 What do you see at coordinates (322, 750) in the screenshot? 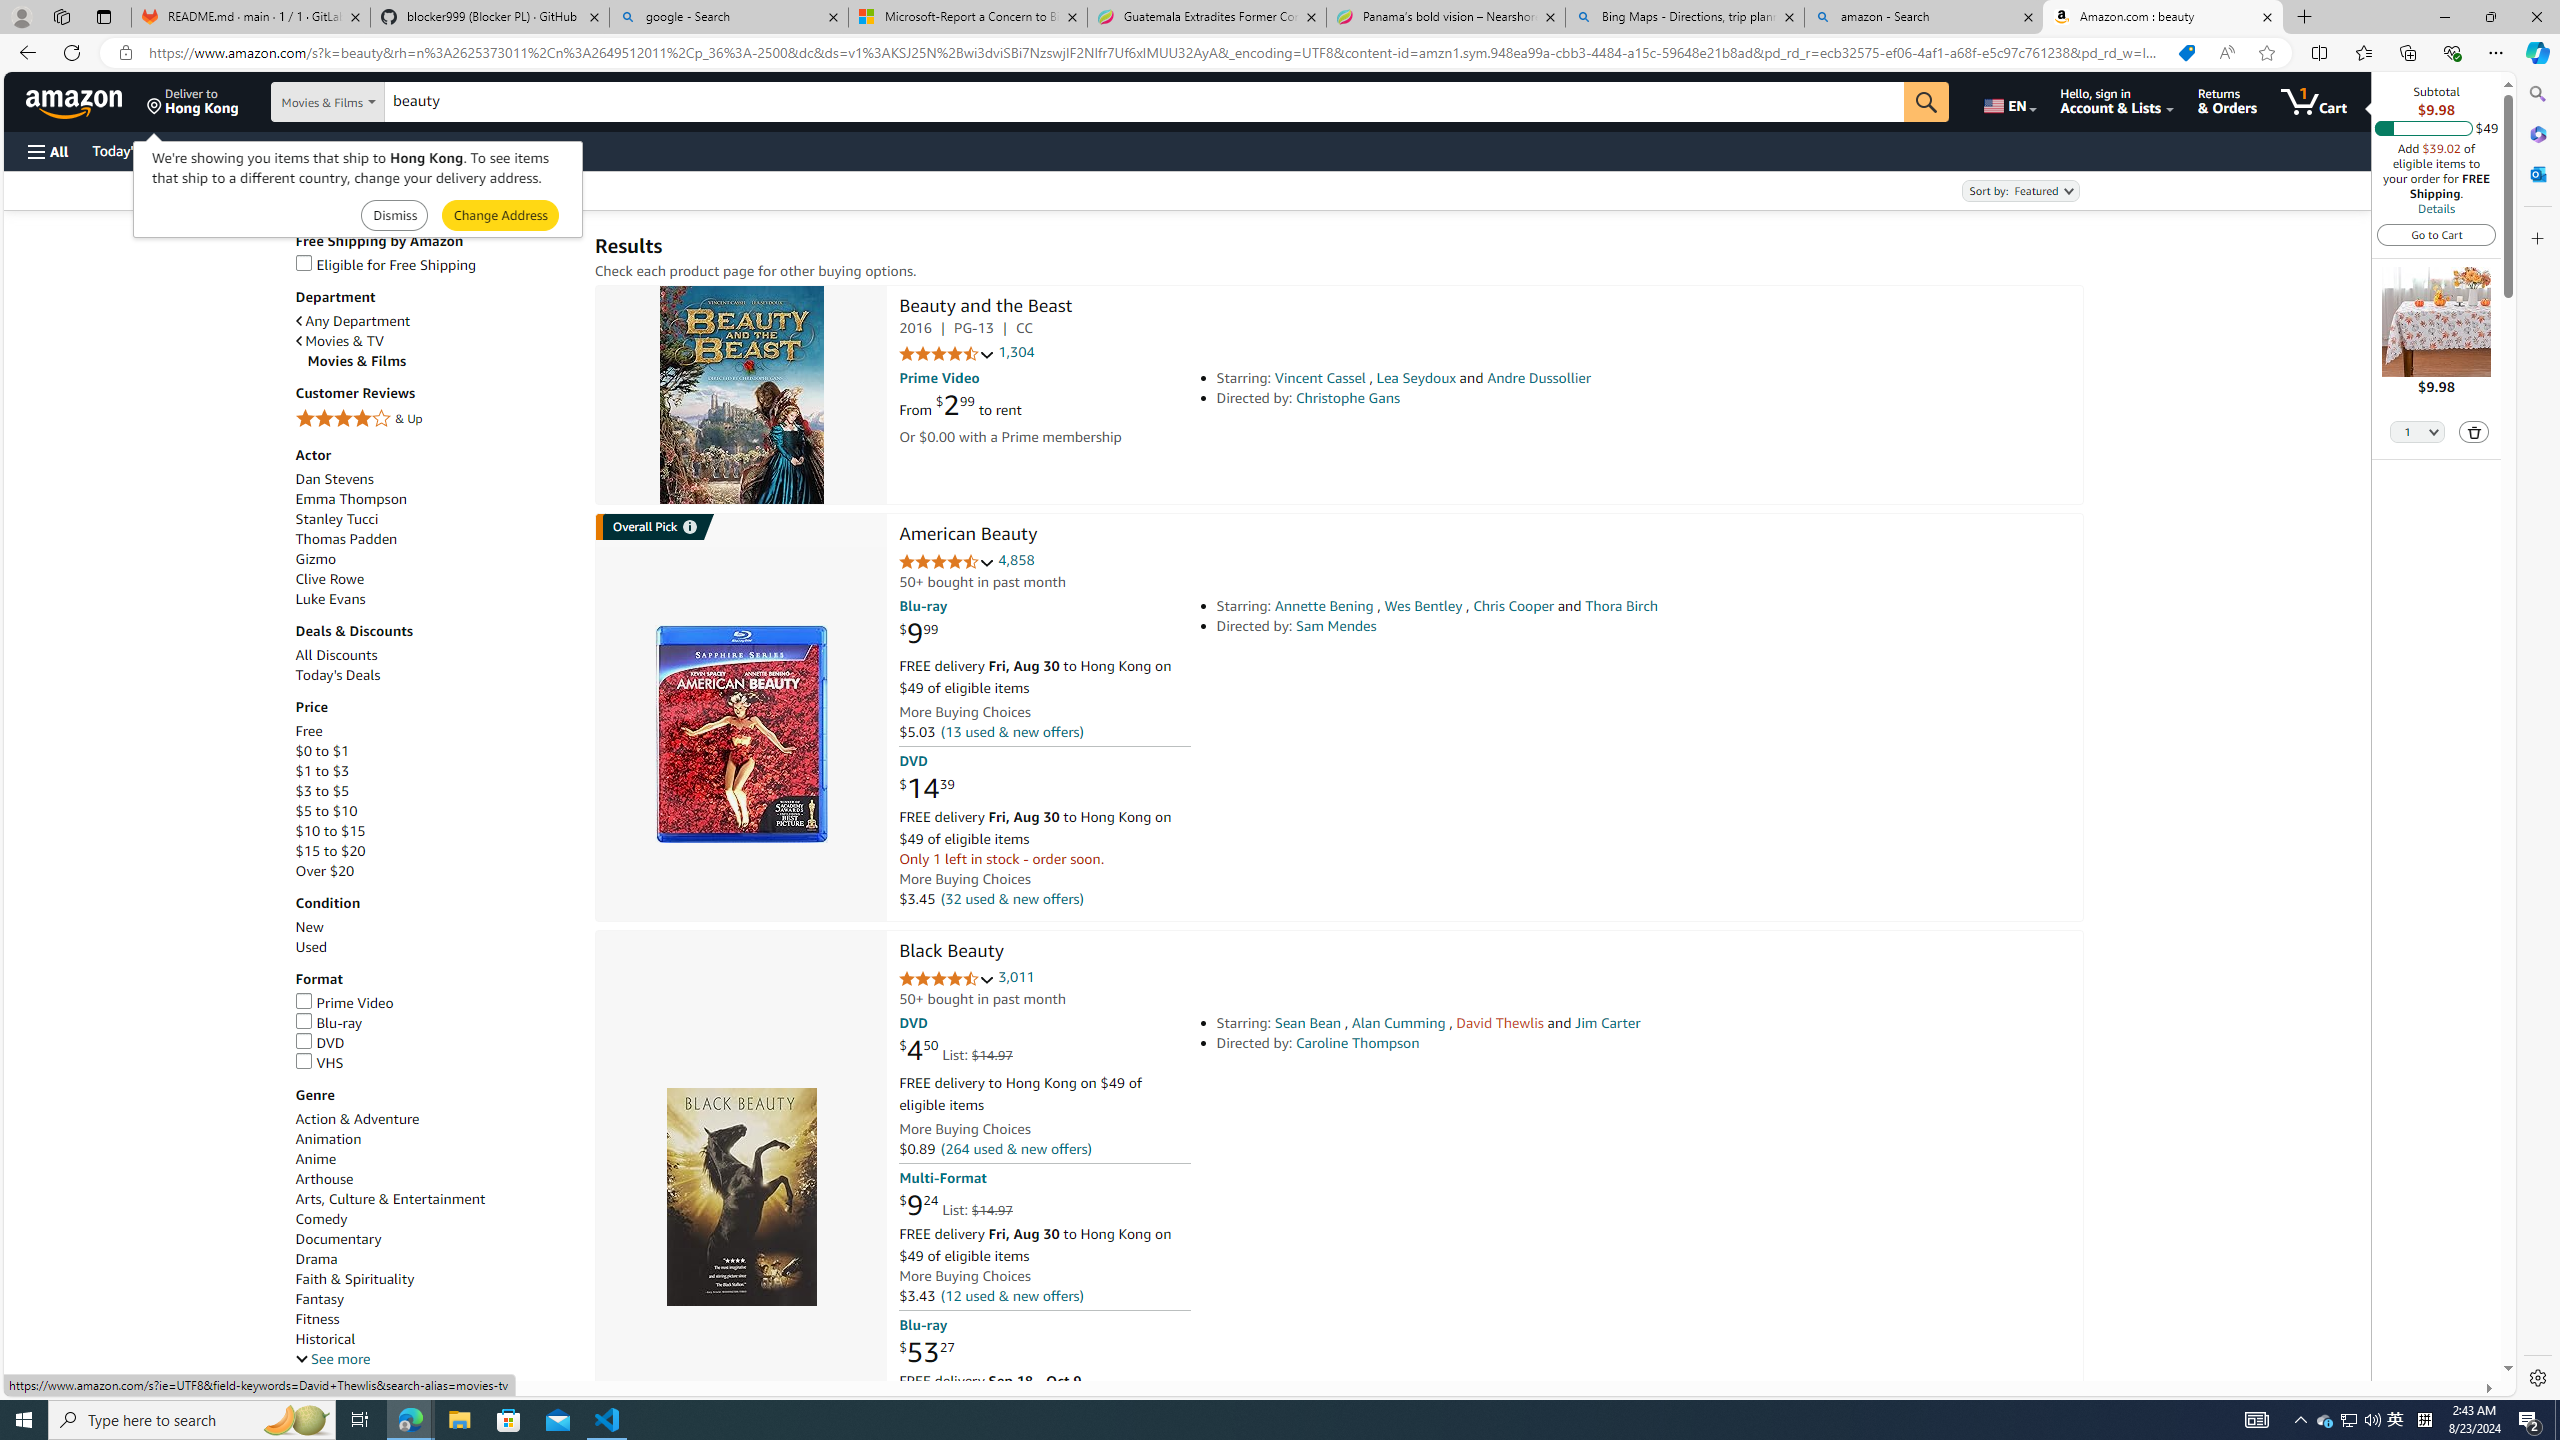
I see `$0 to $1` at bounding box center [322, 750].